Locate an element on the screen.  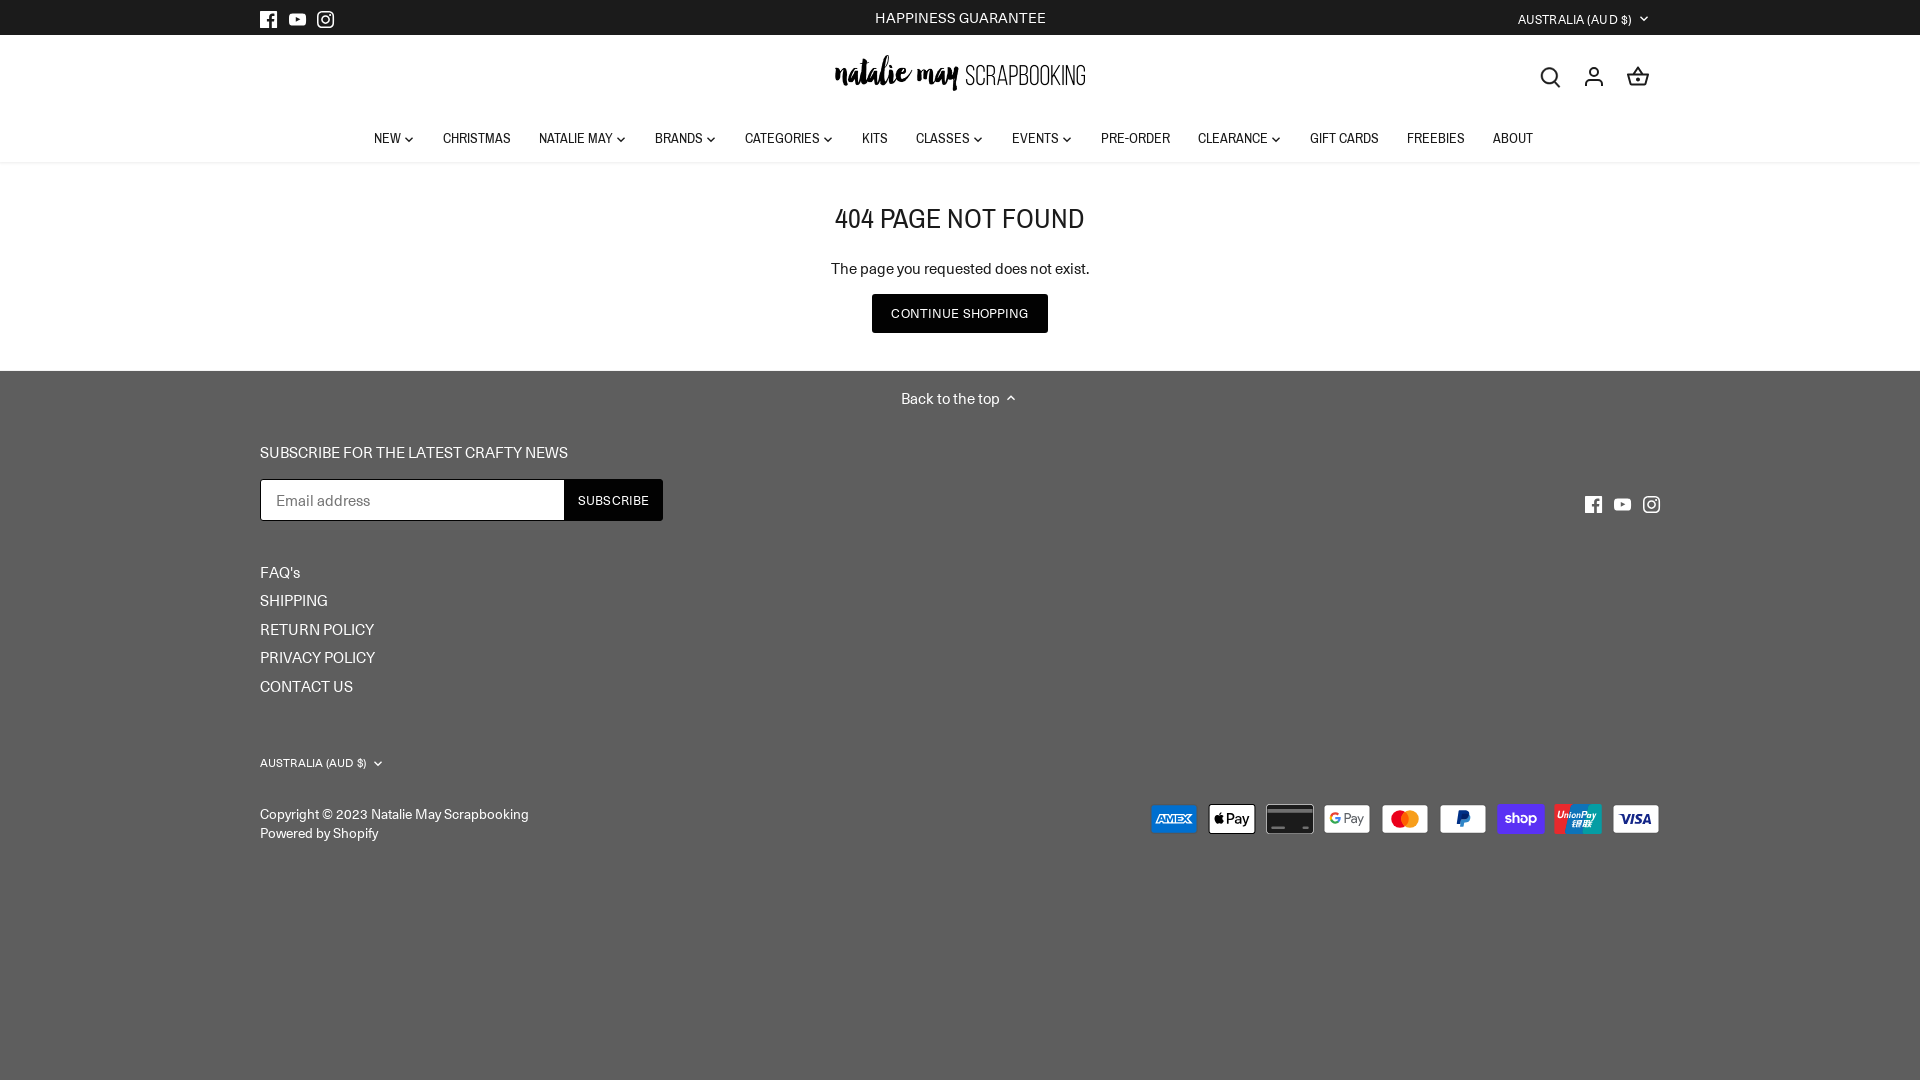
Youtube is located at coordinates (298, 18).